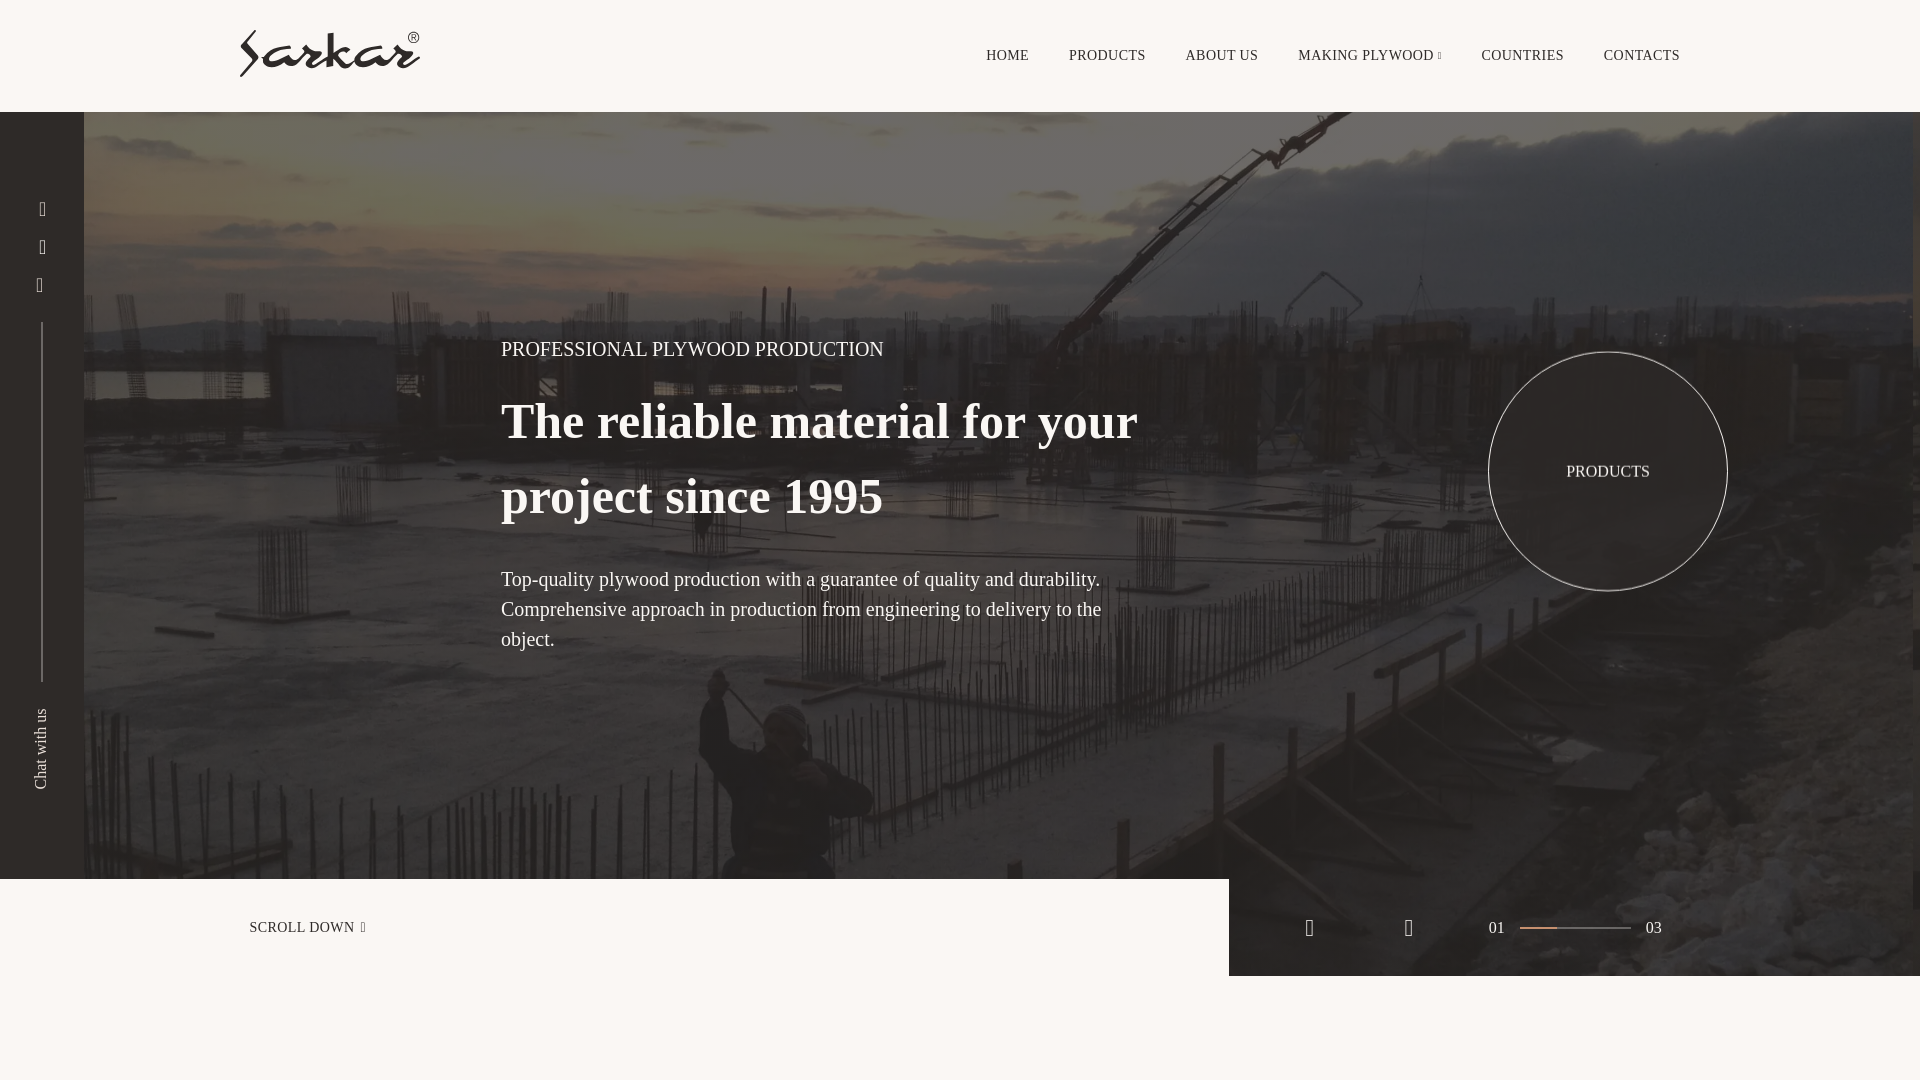  What do you see at coordinates (1222, 55) in the screenshot?
I see `ABOUT US` at bounding box center [1222, 55].